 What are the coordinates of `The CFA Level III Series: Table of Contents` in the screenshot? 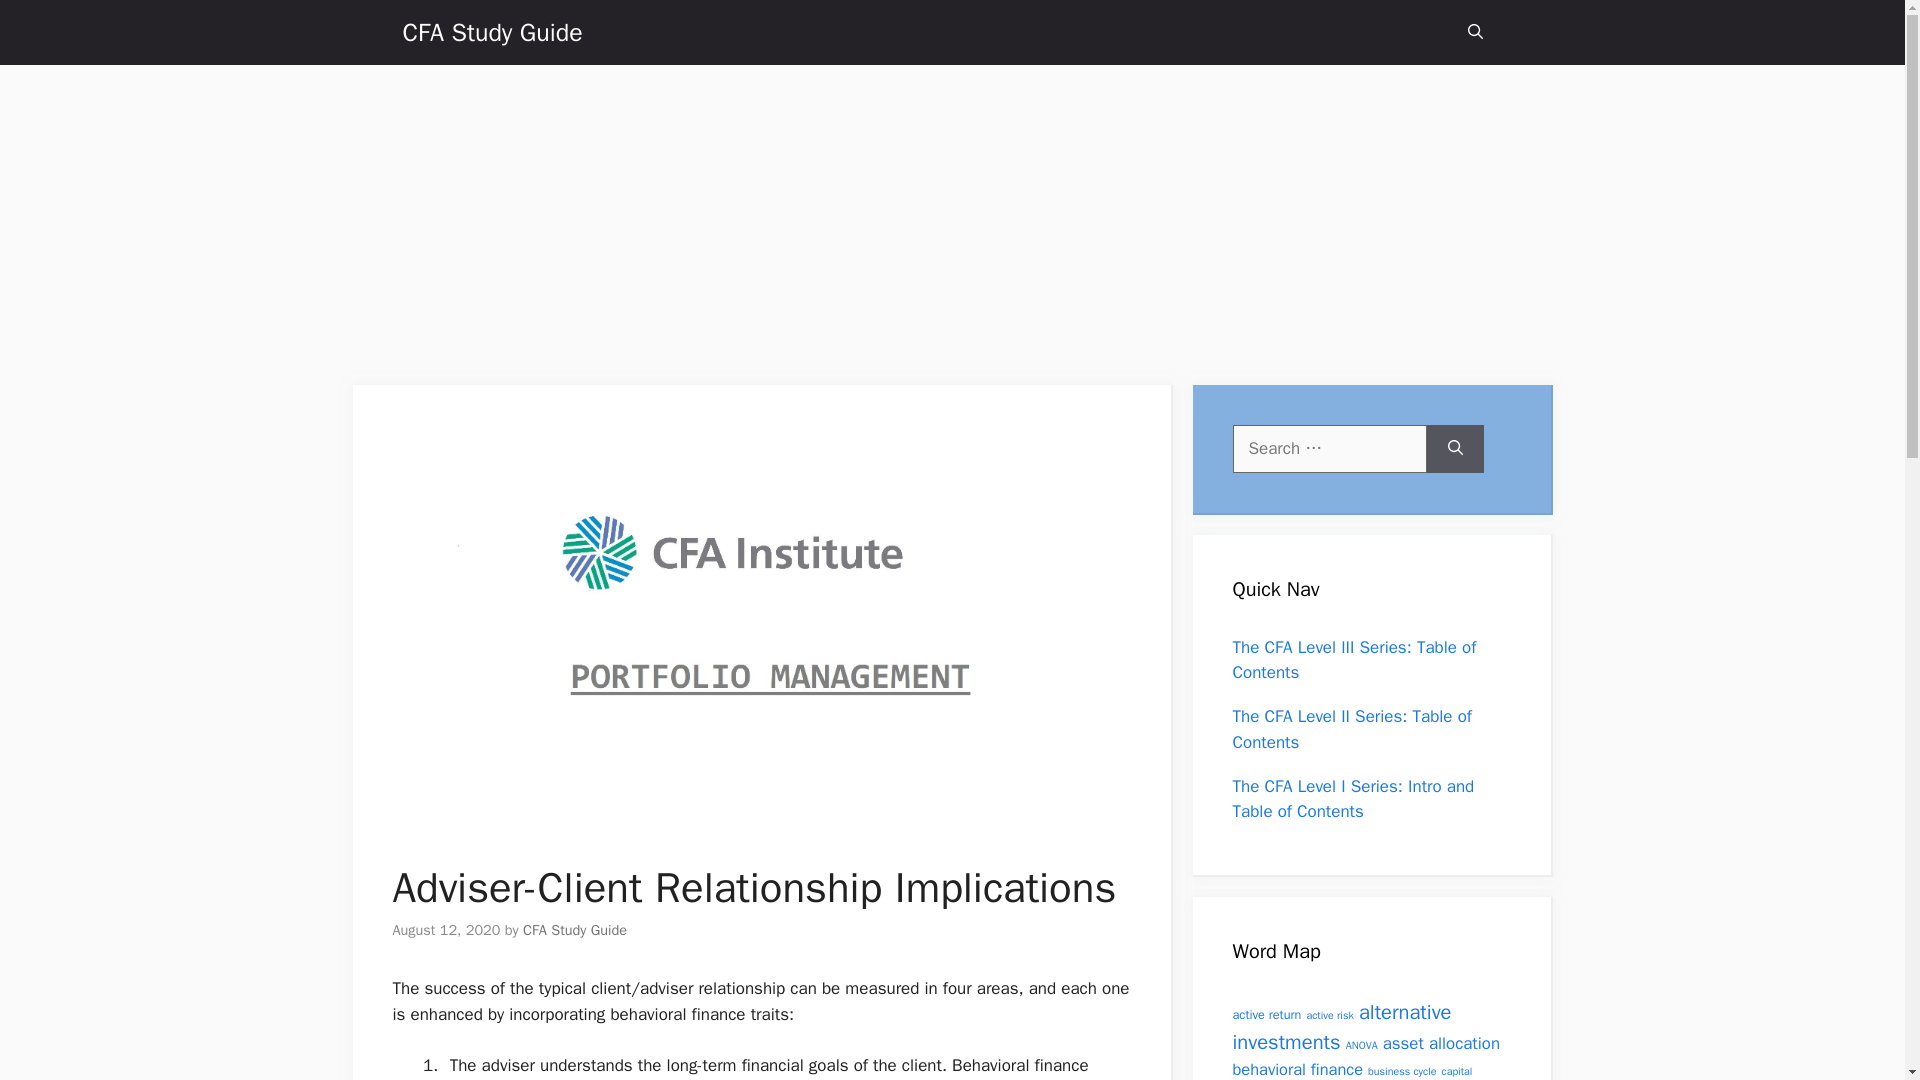 It's located at (1354, 659).